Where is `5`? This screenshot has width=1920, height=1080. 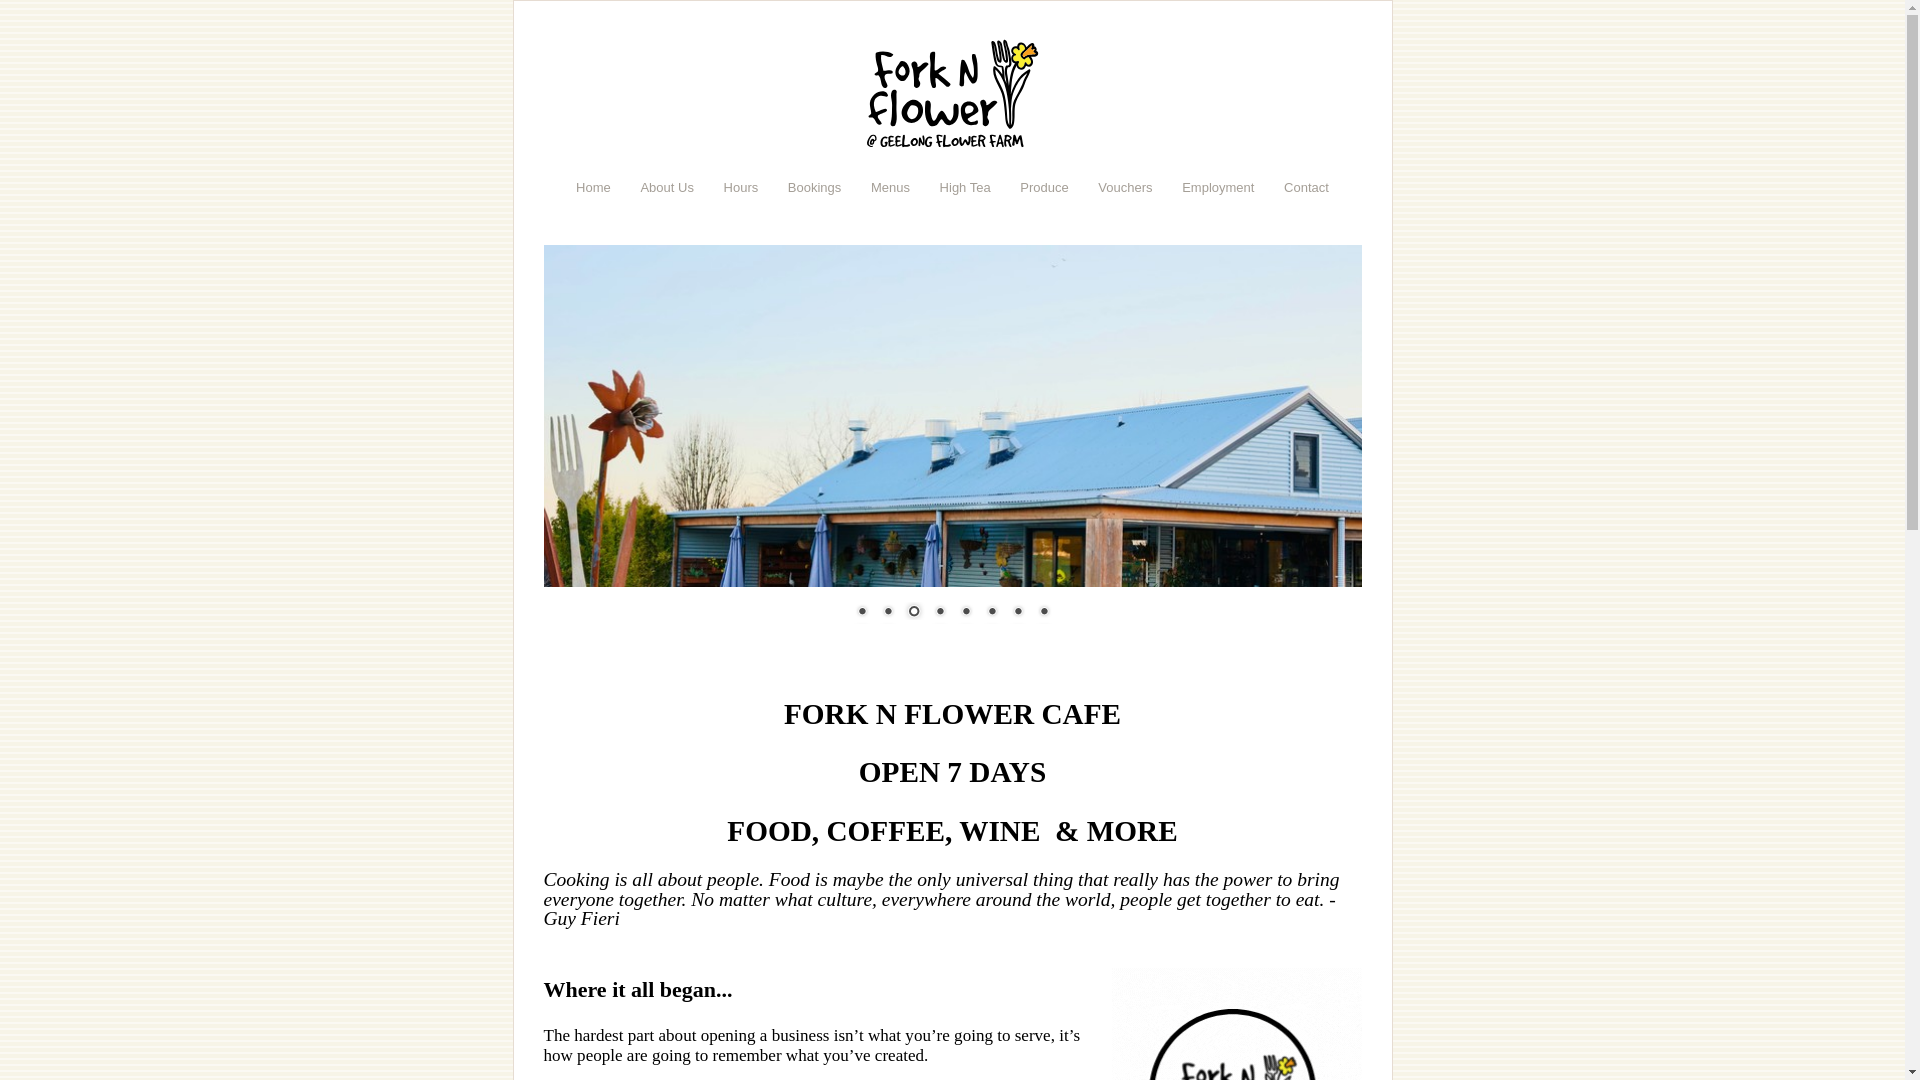
5 is located at coordinates (965, 612).